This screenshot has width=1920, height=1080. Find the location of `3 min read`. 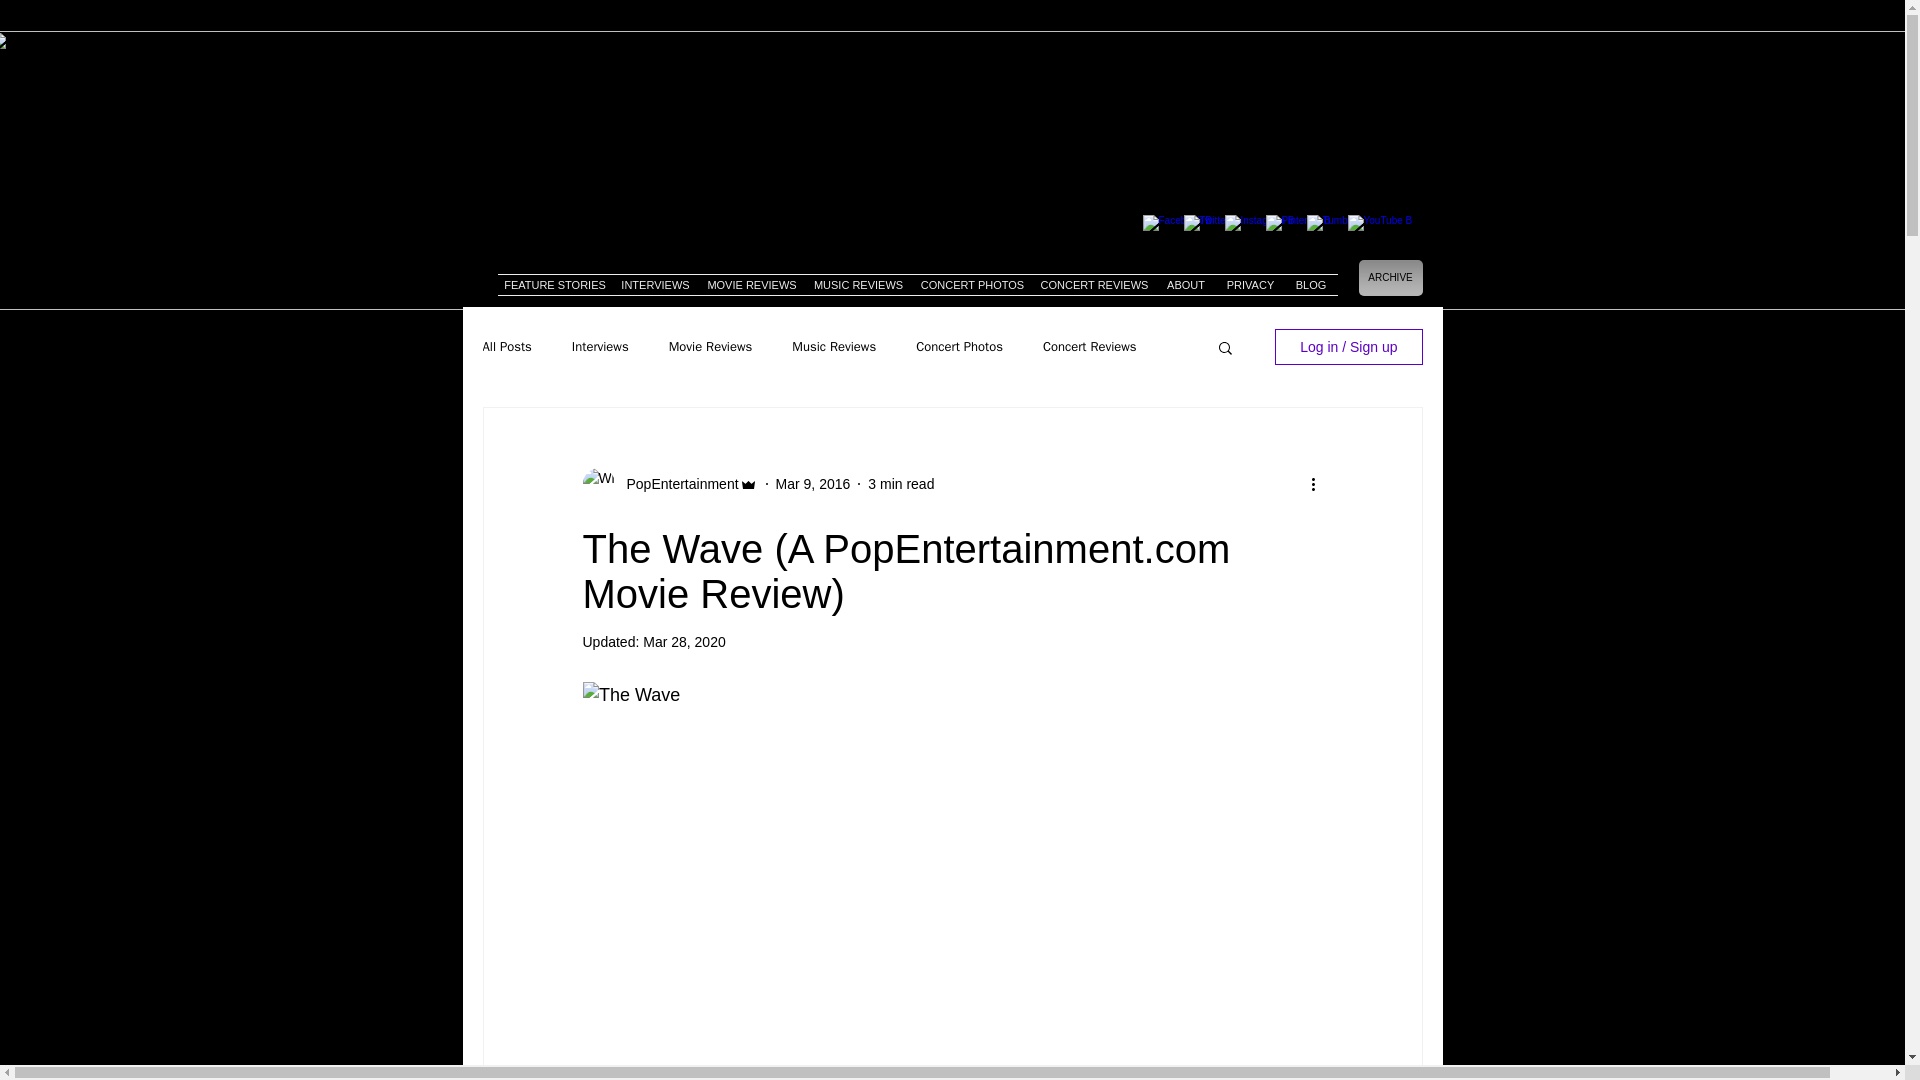

3 min read is located at coordinates (900, 484).